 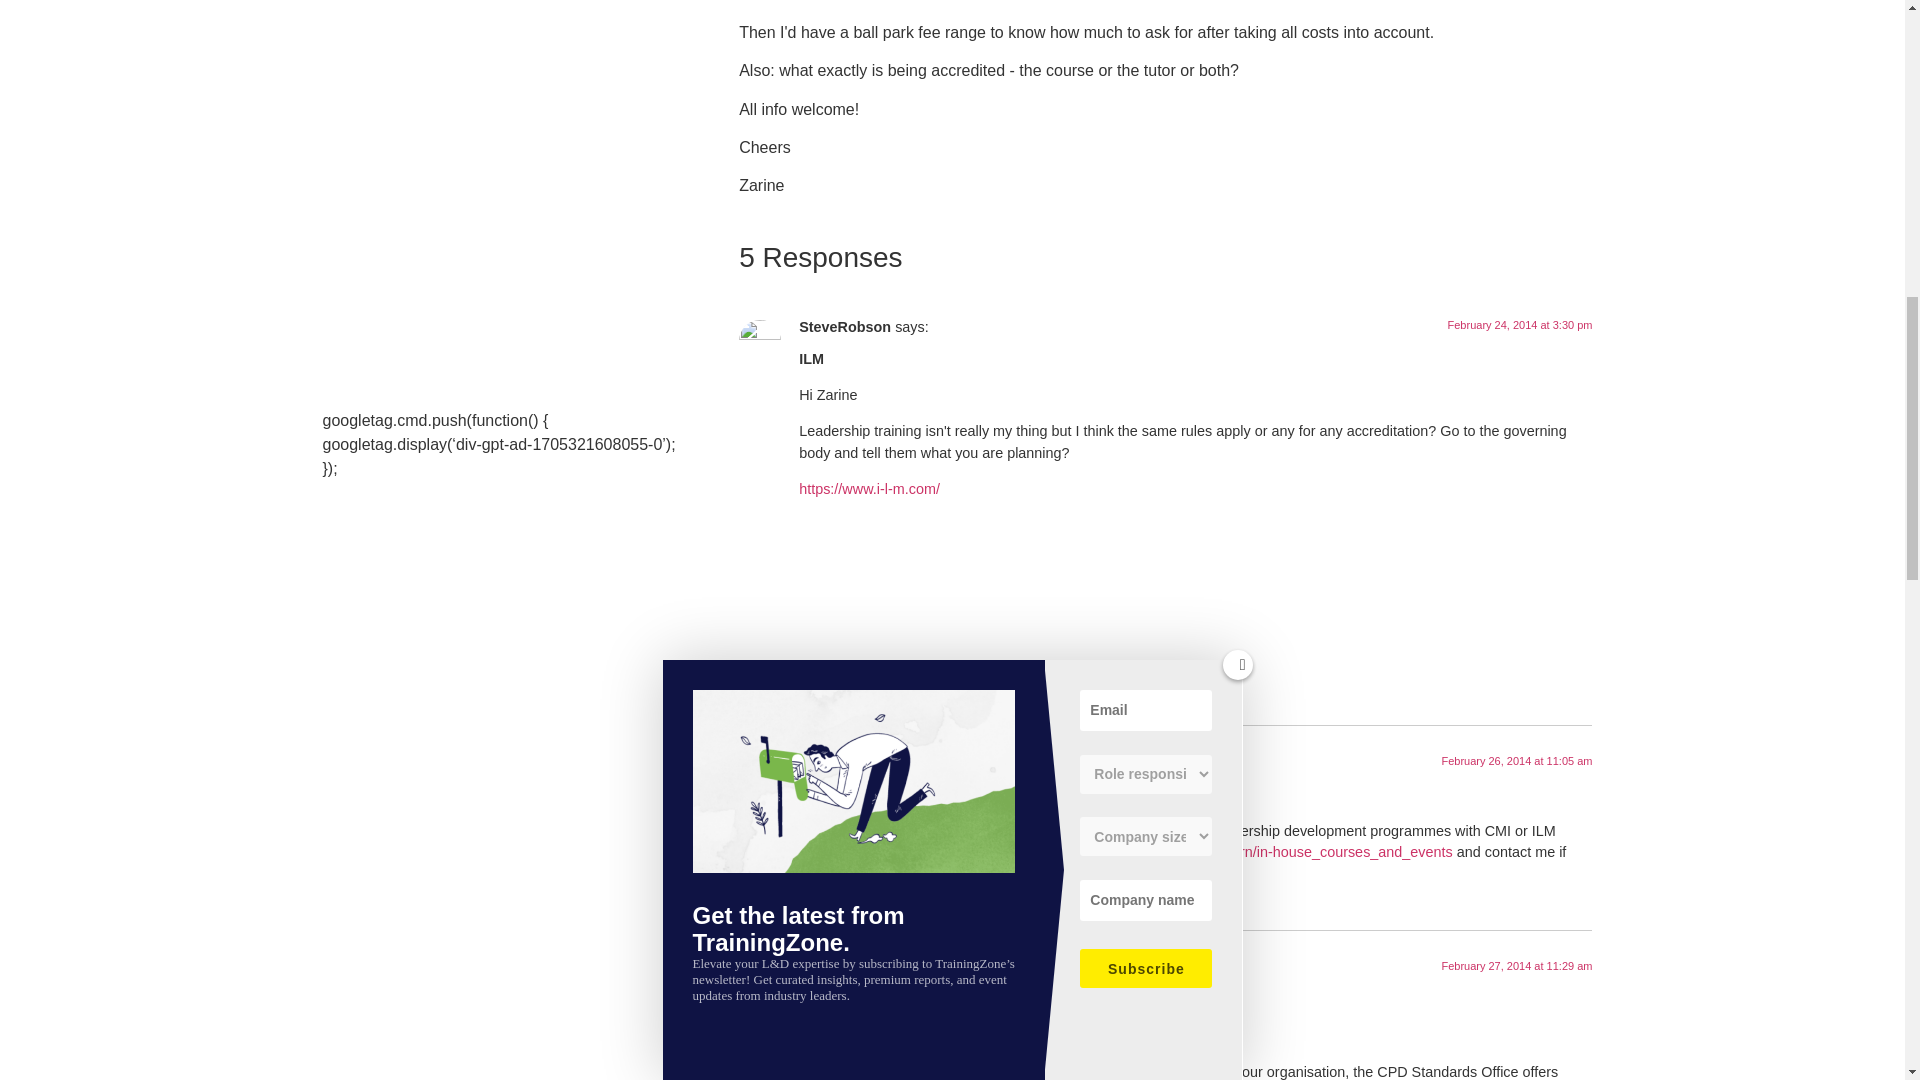 I want to click on February 26, 2014 at 11:05 am, so click(x=1516, y=760).